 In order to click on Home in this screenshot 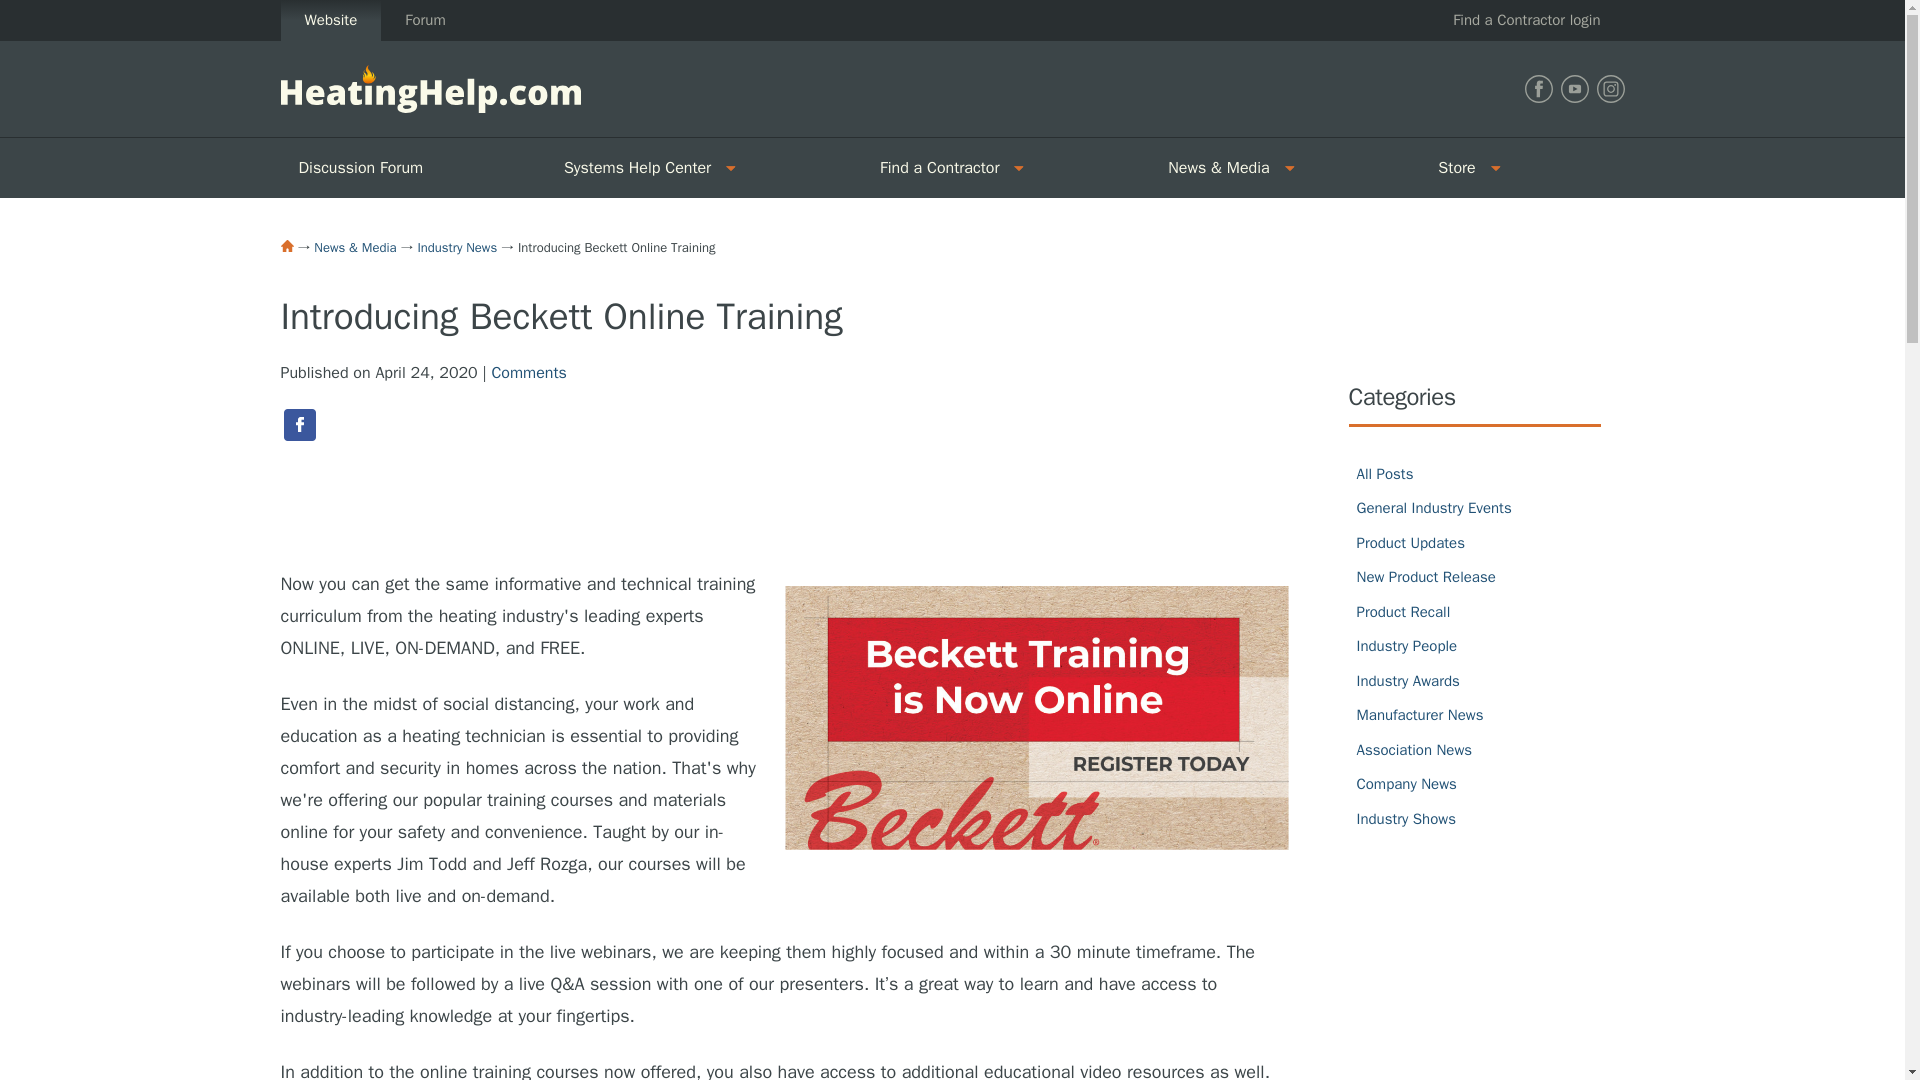, I will do `click(286, 245)`.